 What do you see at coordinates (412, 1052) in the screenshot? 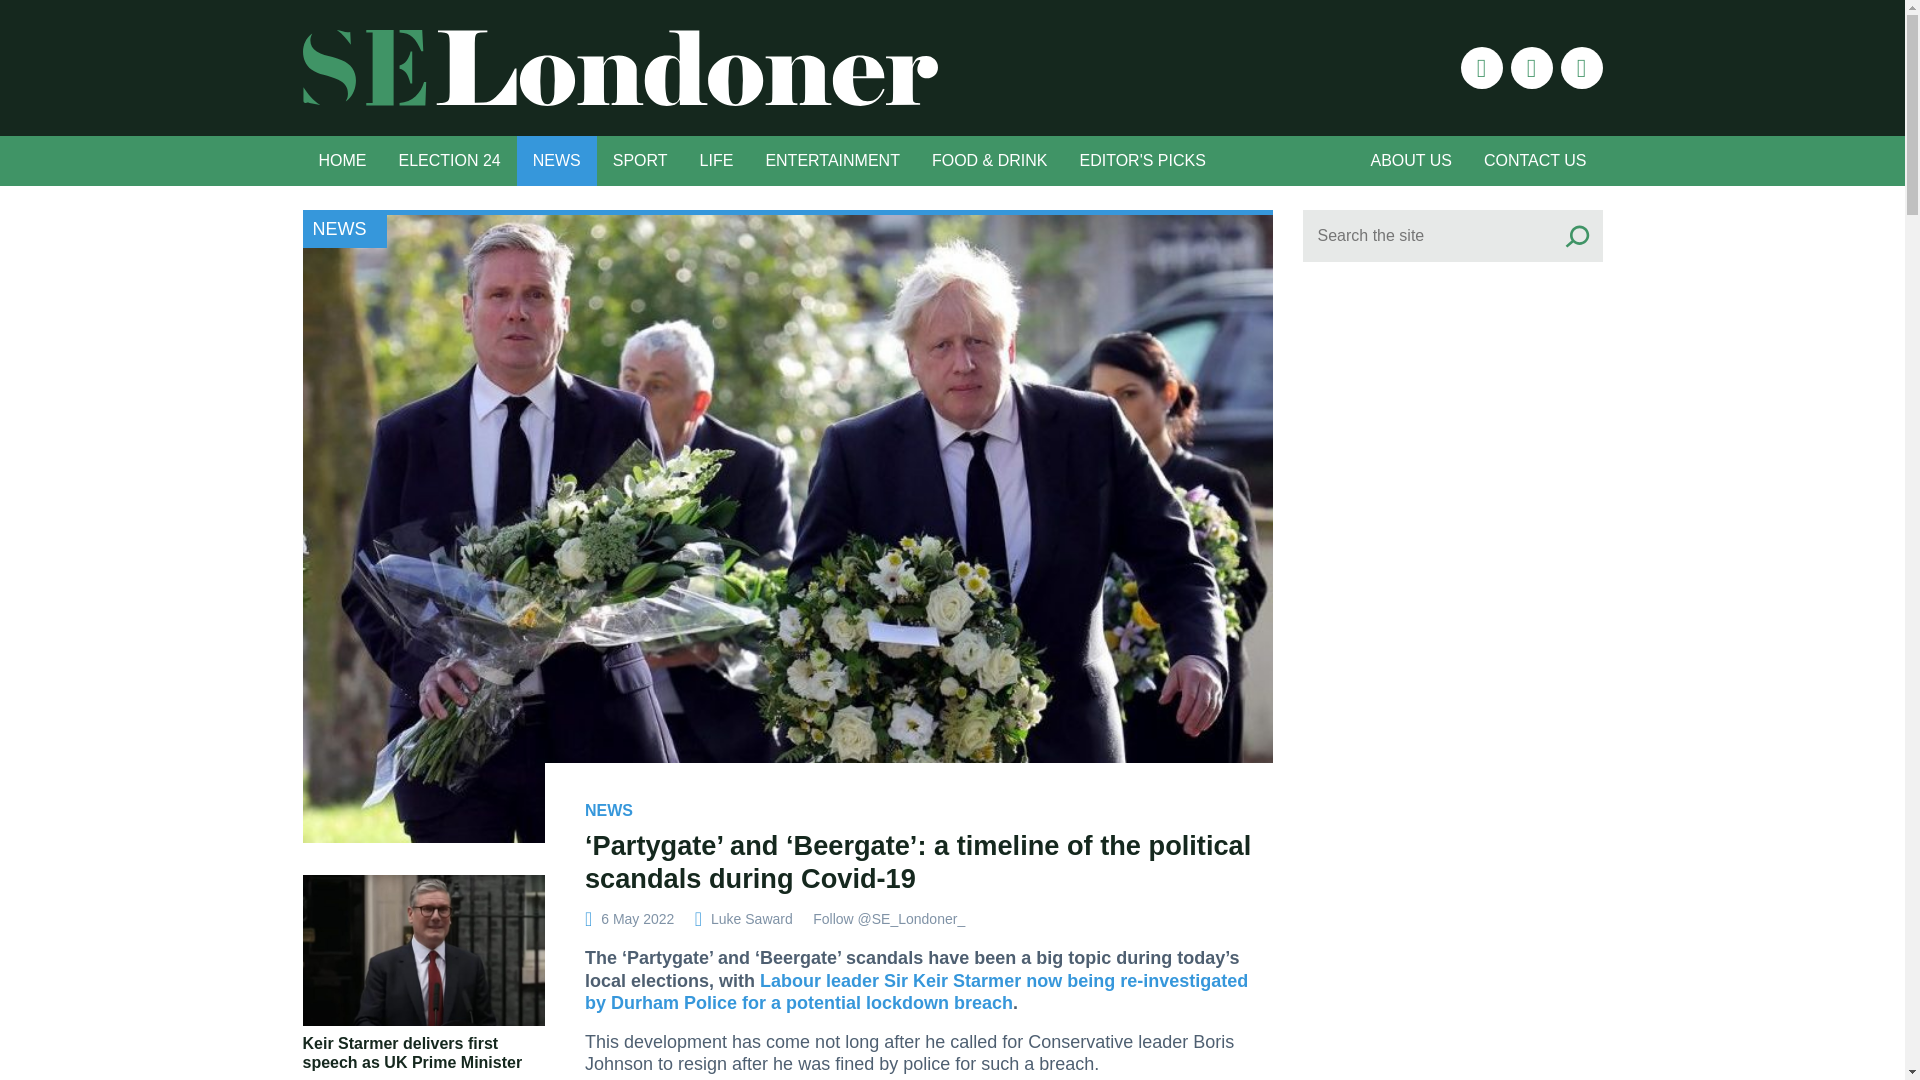
I see `Keir Starmer delivers first speech as UK Prime Minister` at bounding box center [412, 1052].